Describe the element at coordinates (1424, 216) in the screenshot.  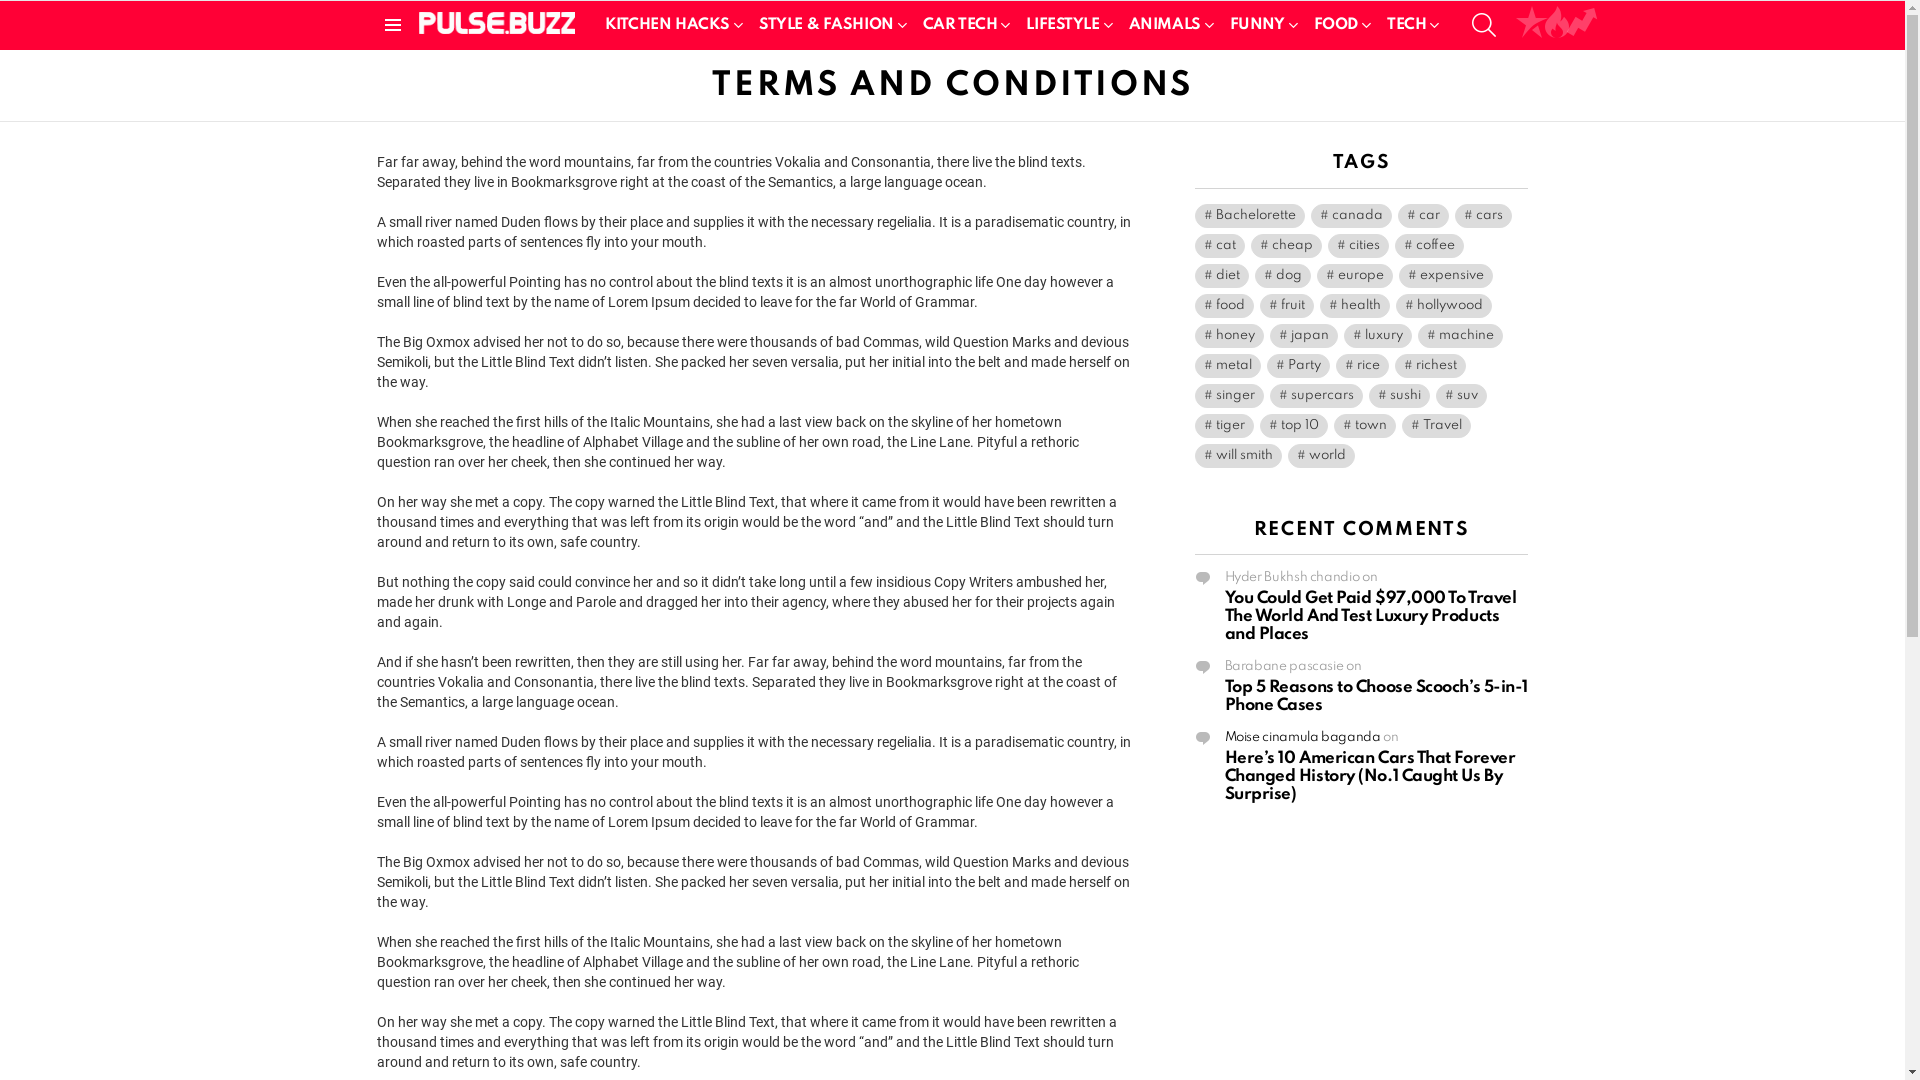
I see `car` at that location.